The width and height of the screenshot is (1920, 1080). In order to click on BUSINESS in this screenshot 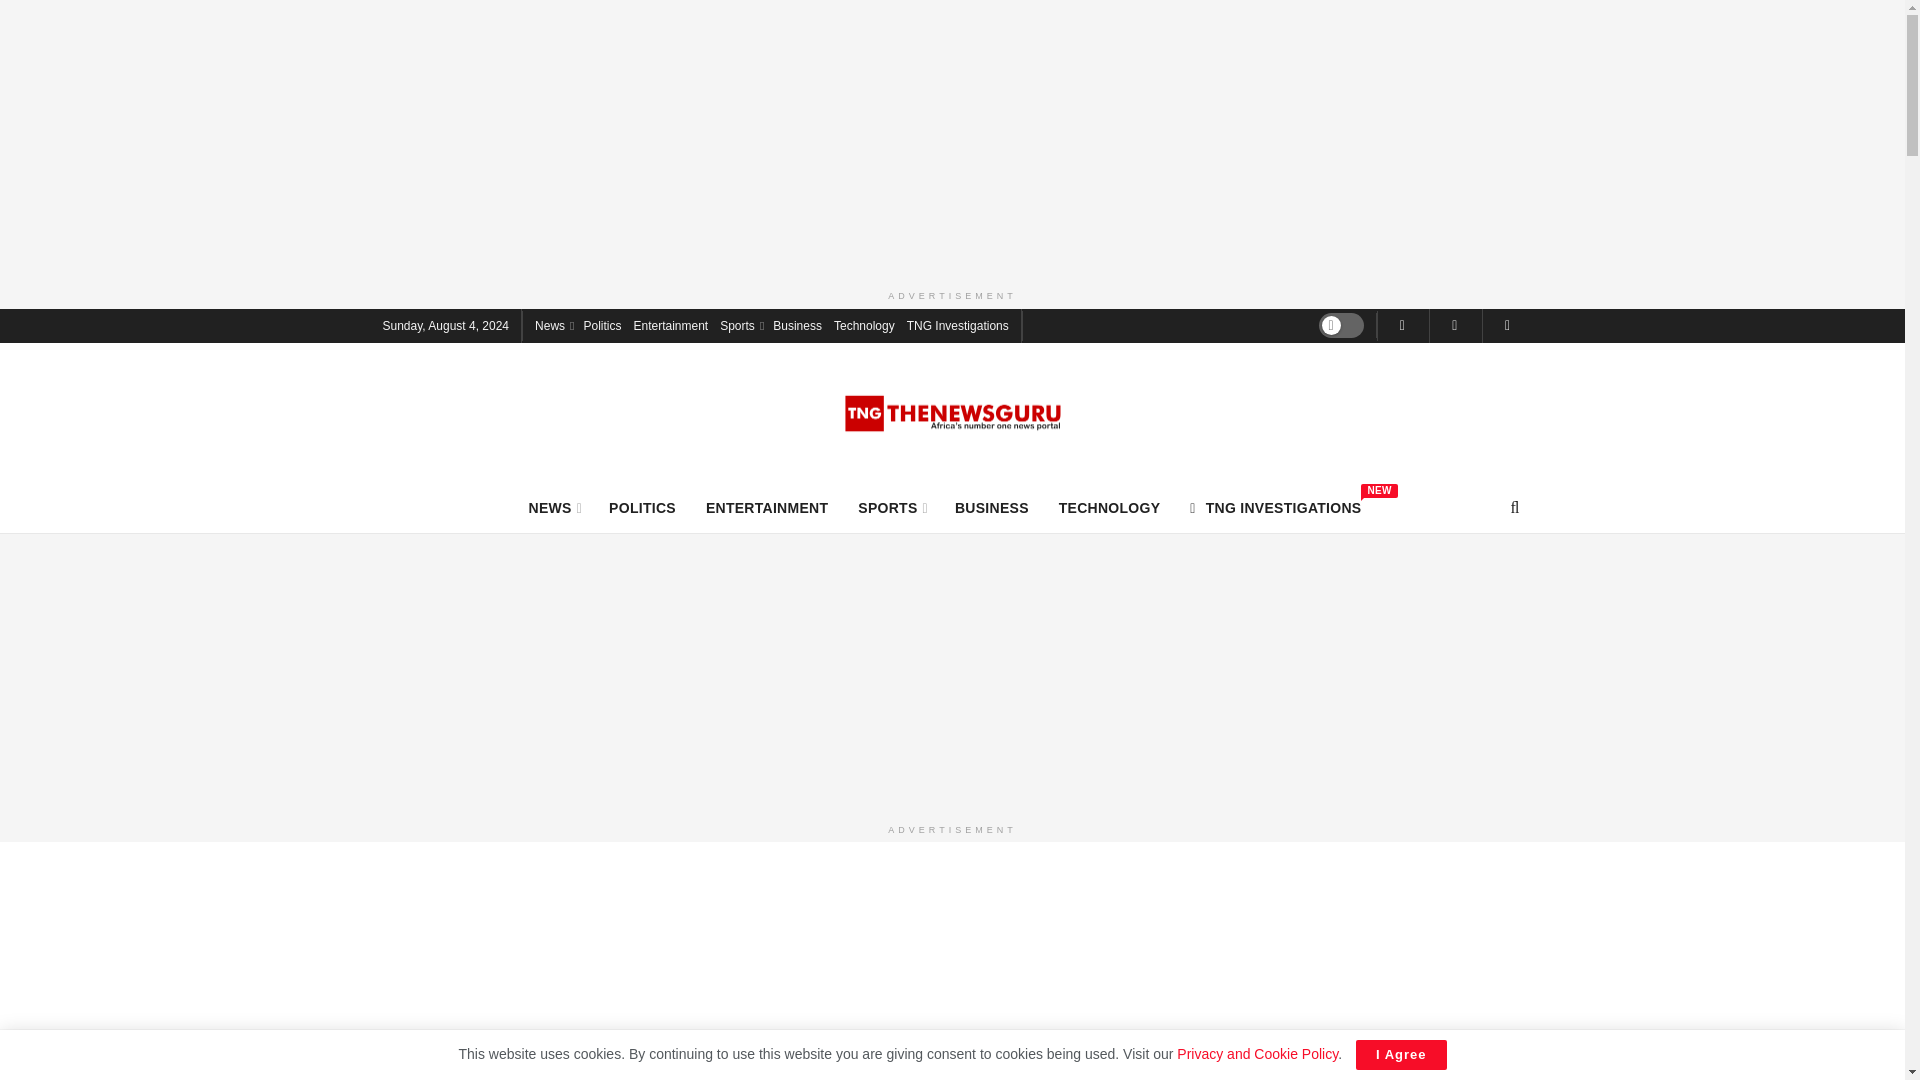, I will do `click(766, 507)`.